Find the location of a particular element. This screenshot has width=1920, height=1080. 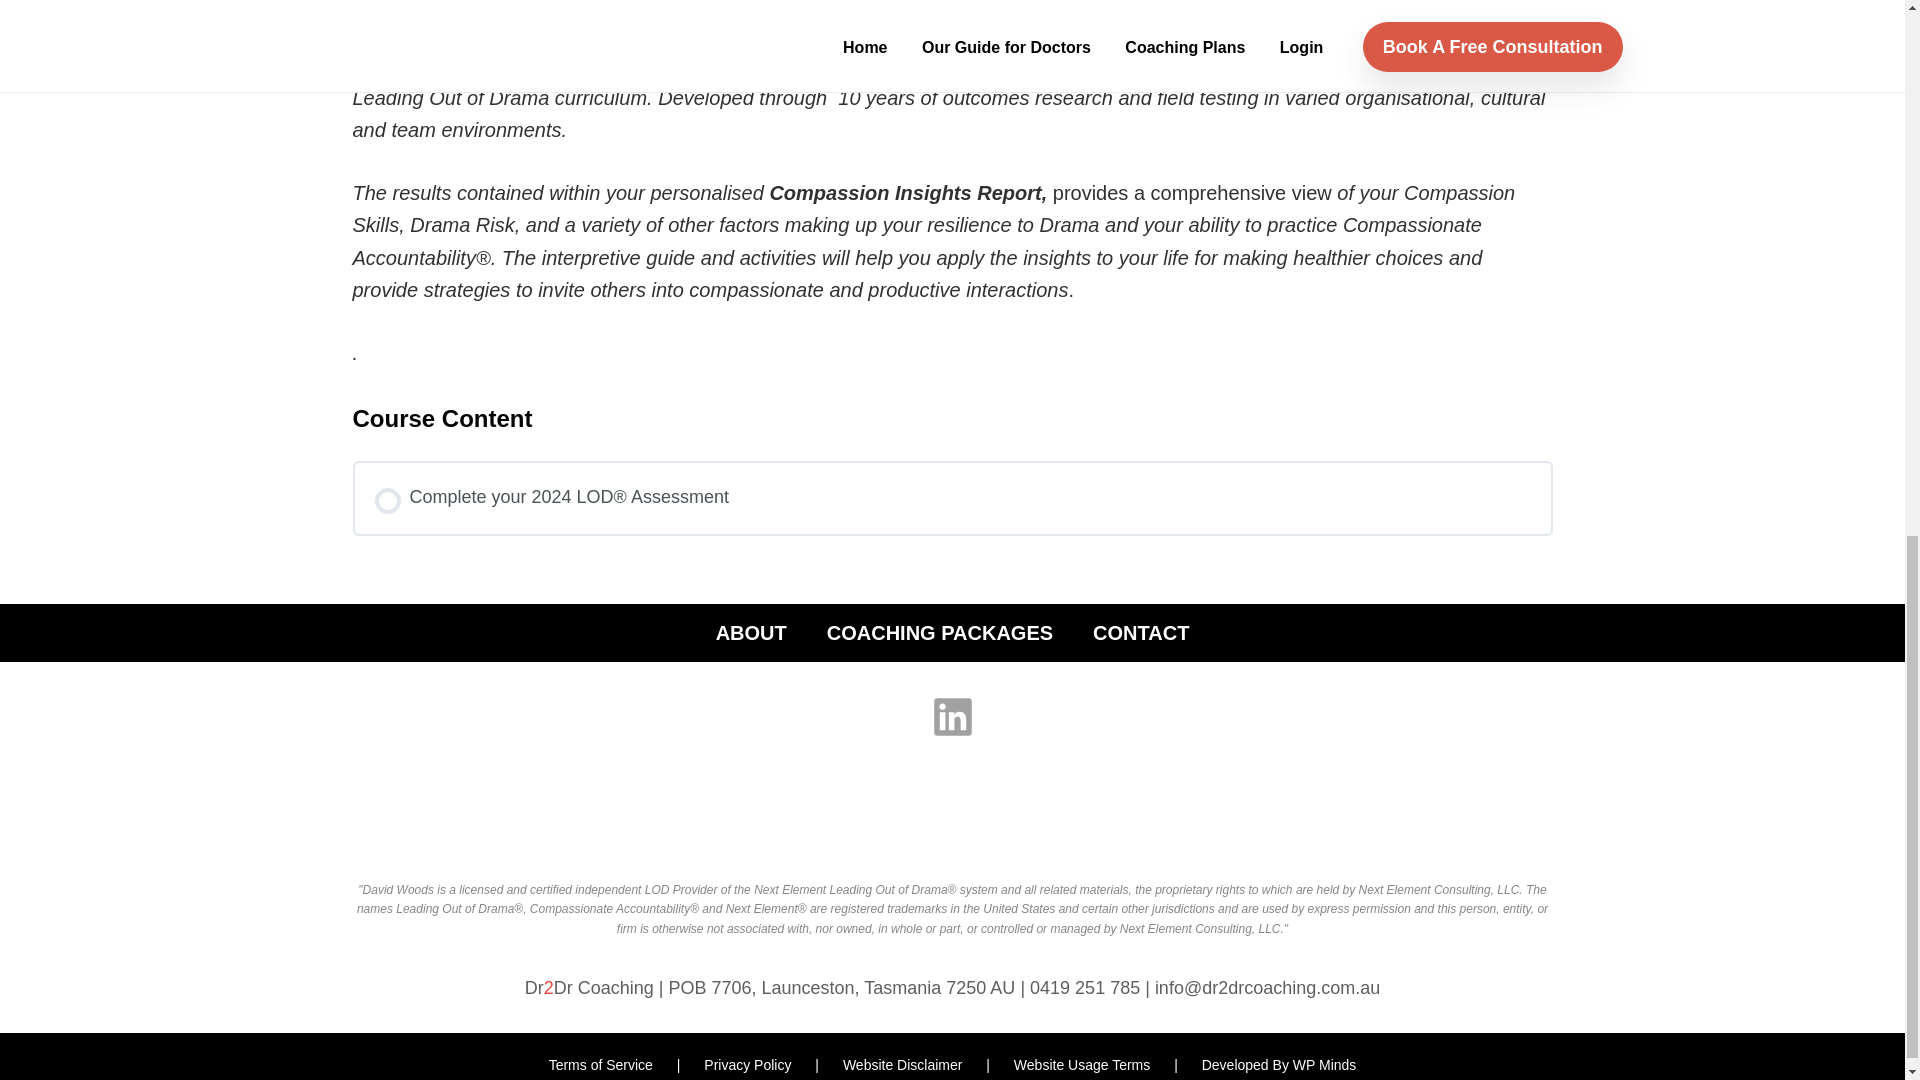

Terms of Service is located at coordinates (602, 1065).